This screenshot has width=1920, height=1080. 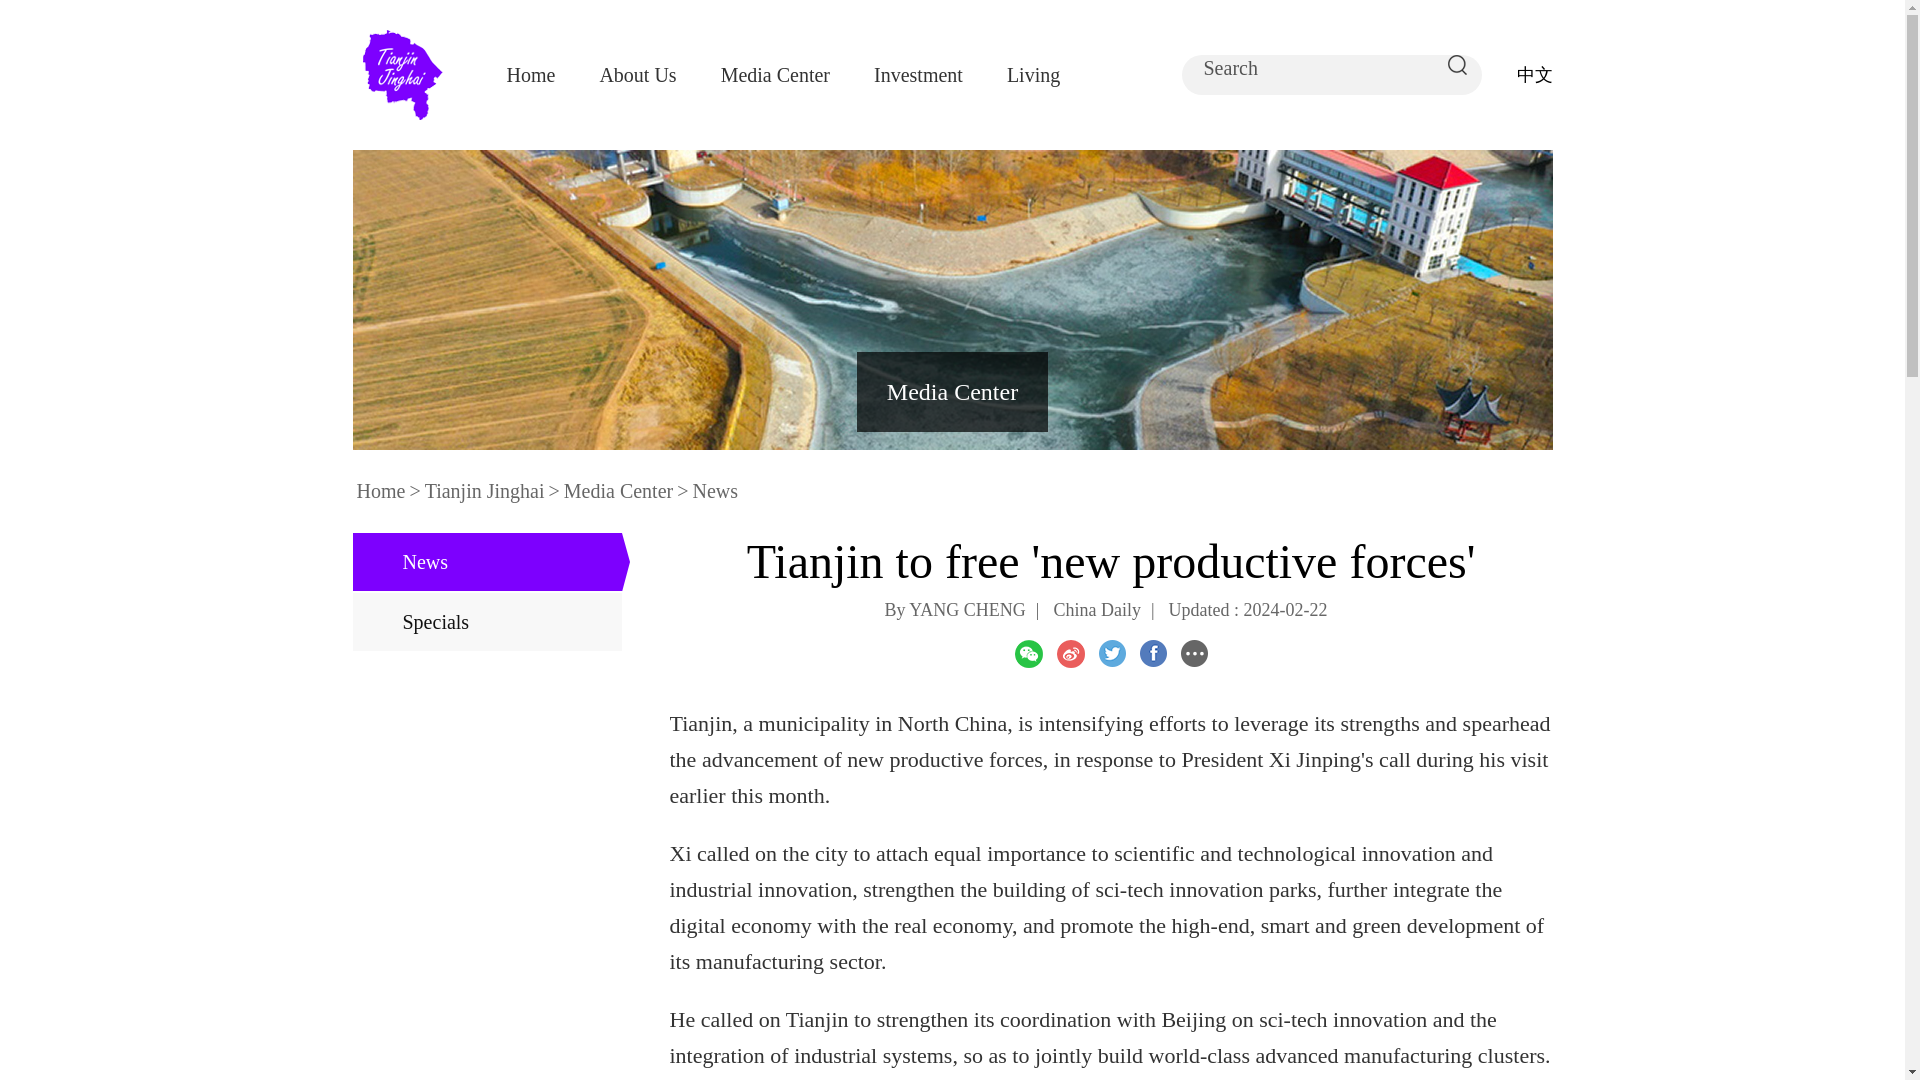 I want to click on Specials, so click(x=486, y=622).